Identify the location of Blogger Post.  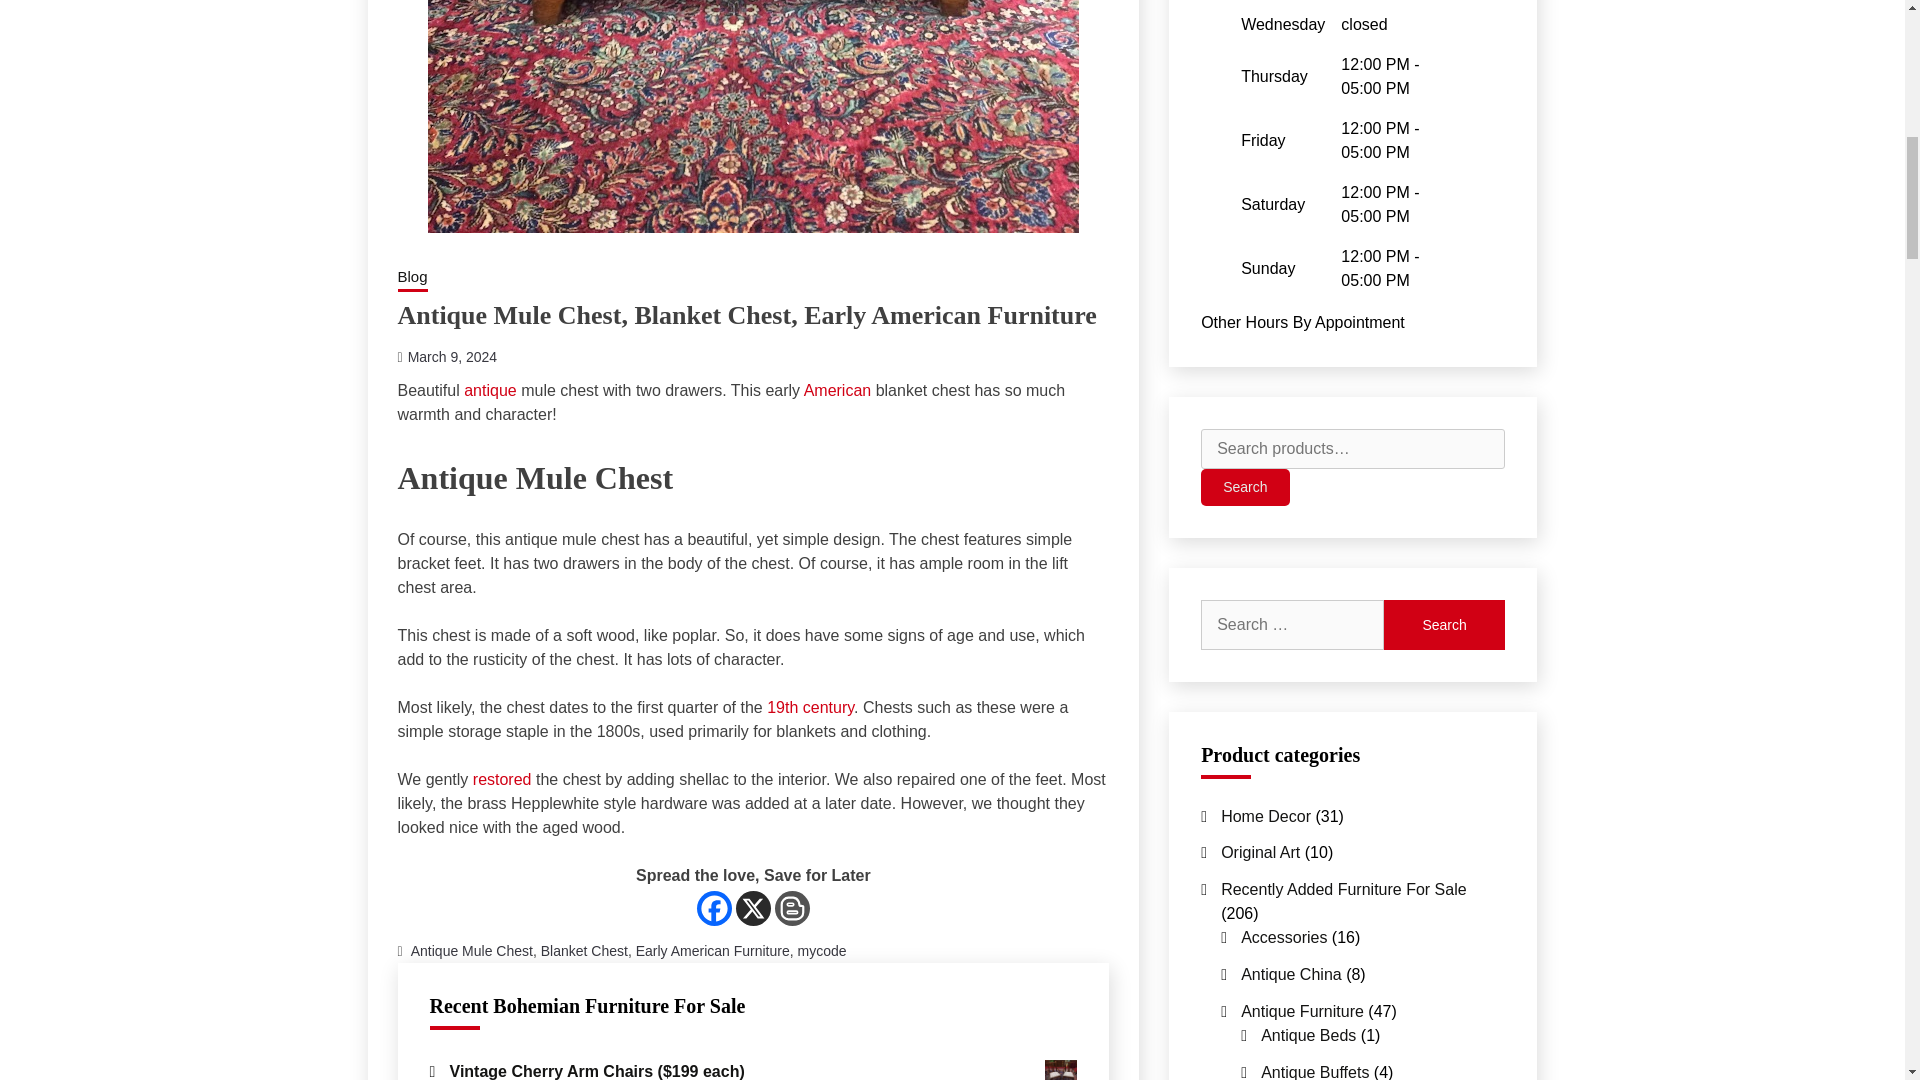
(792, 908).